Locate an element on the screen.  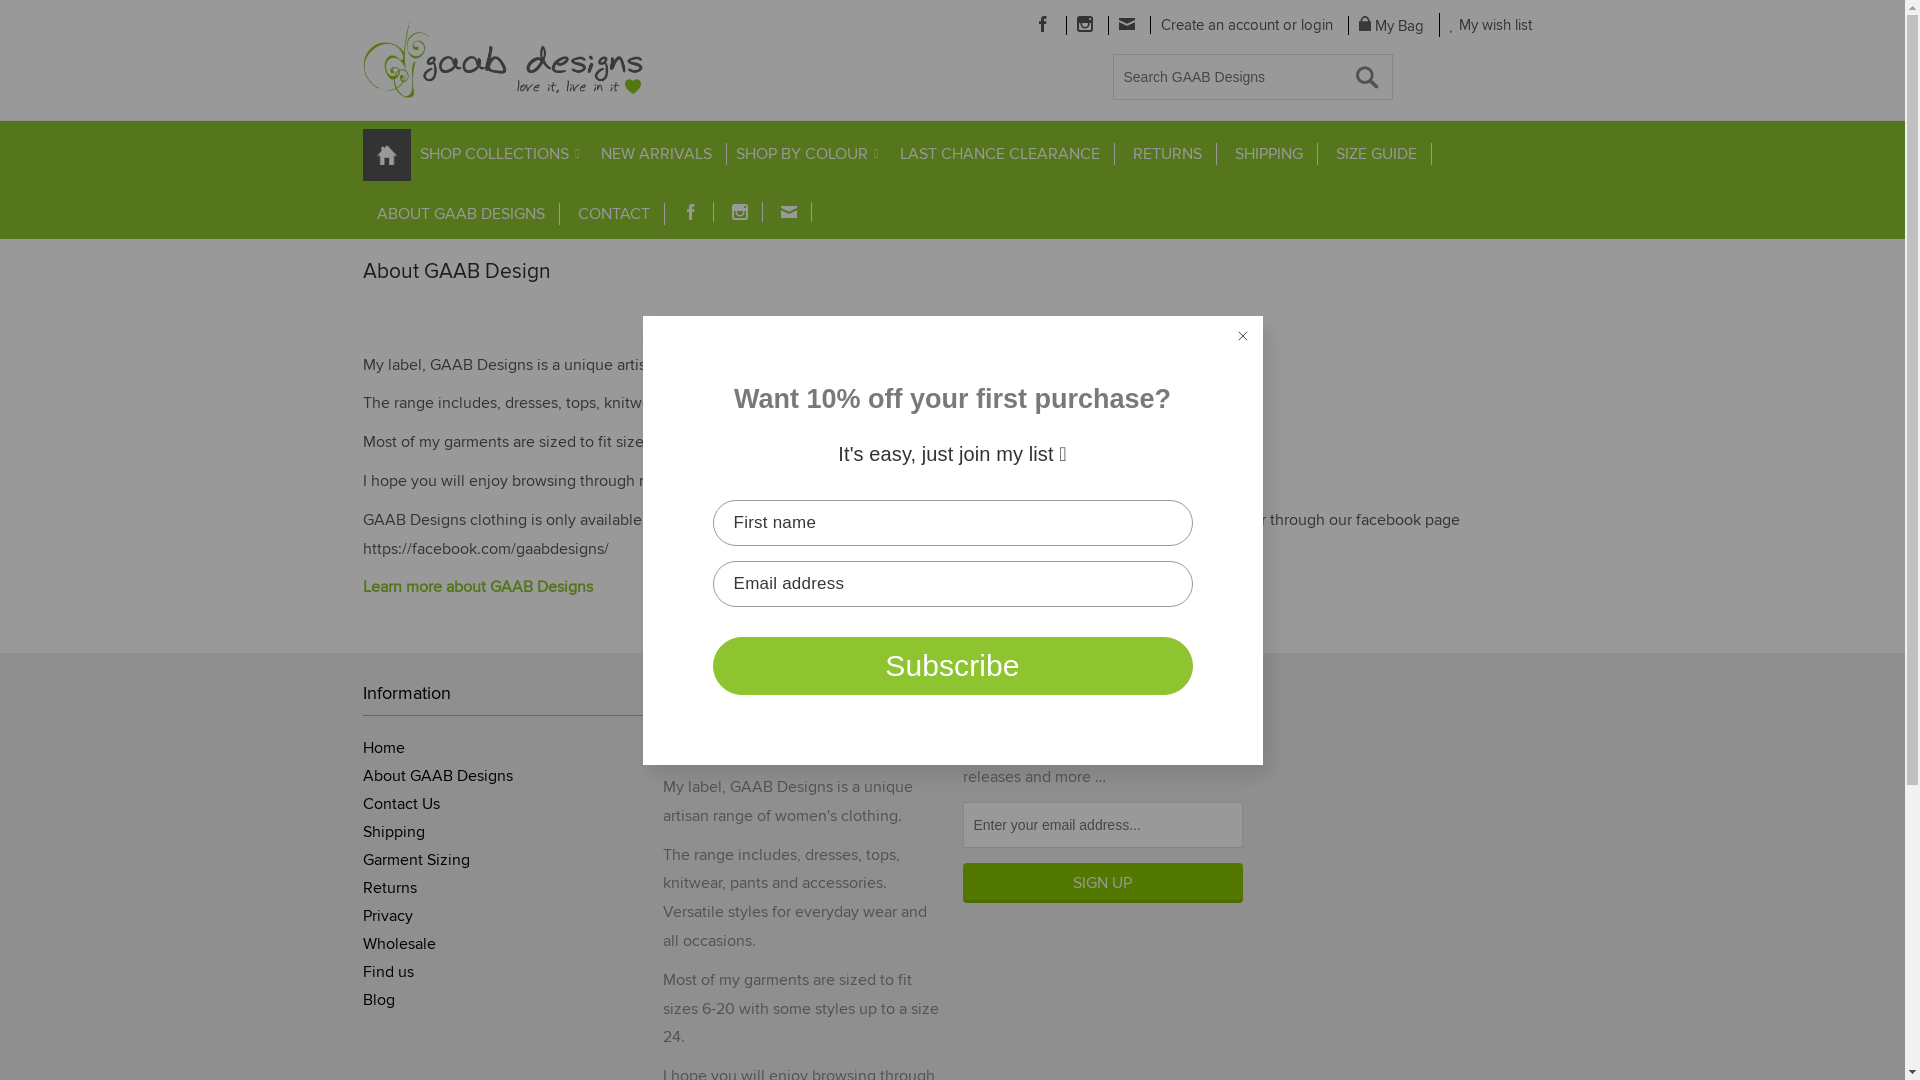
GAAB Designs on Facebook is located at coordinates (1042, 24).